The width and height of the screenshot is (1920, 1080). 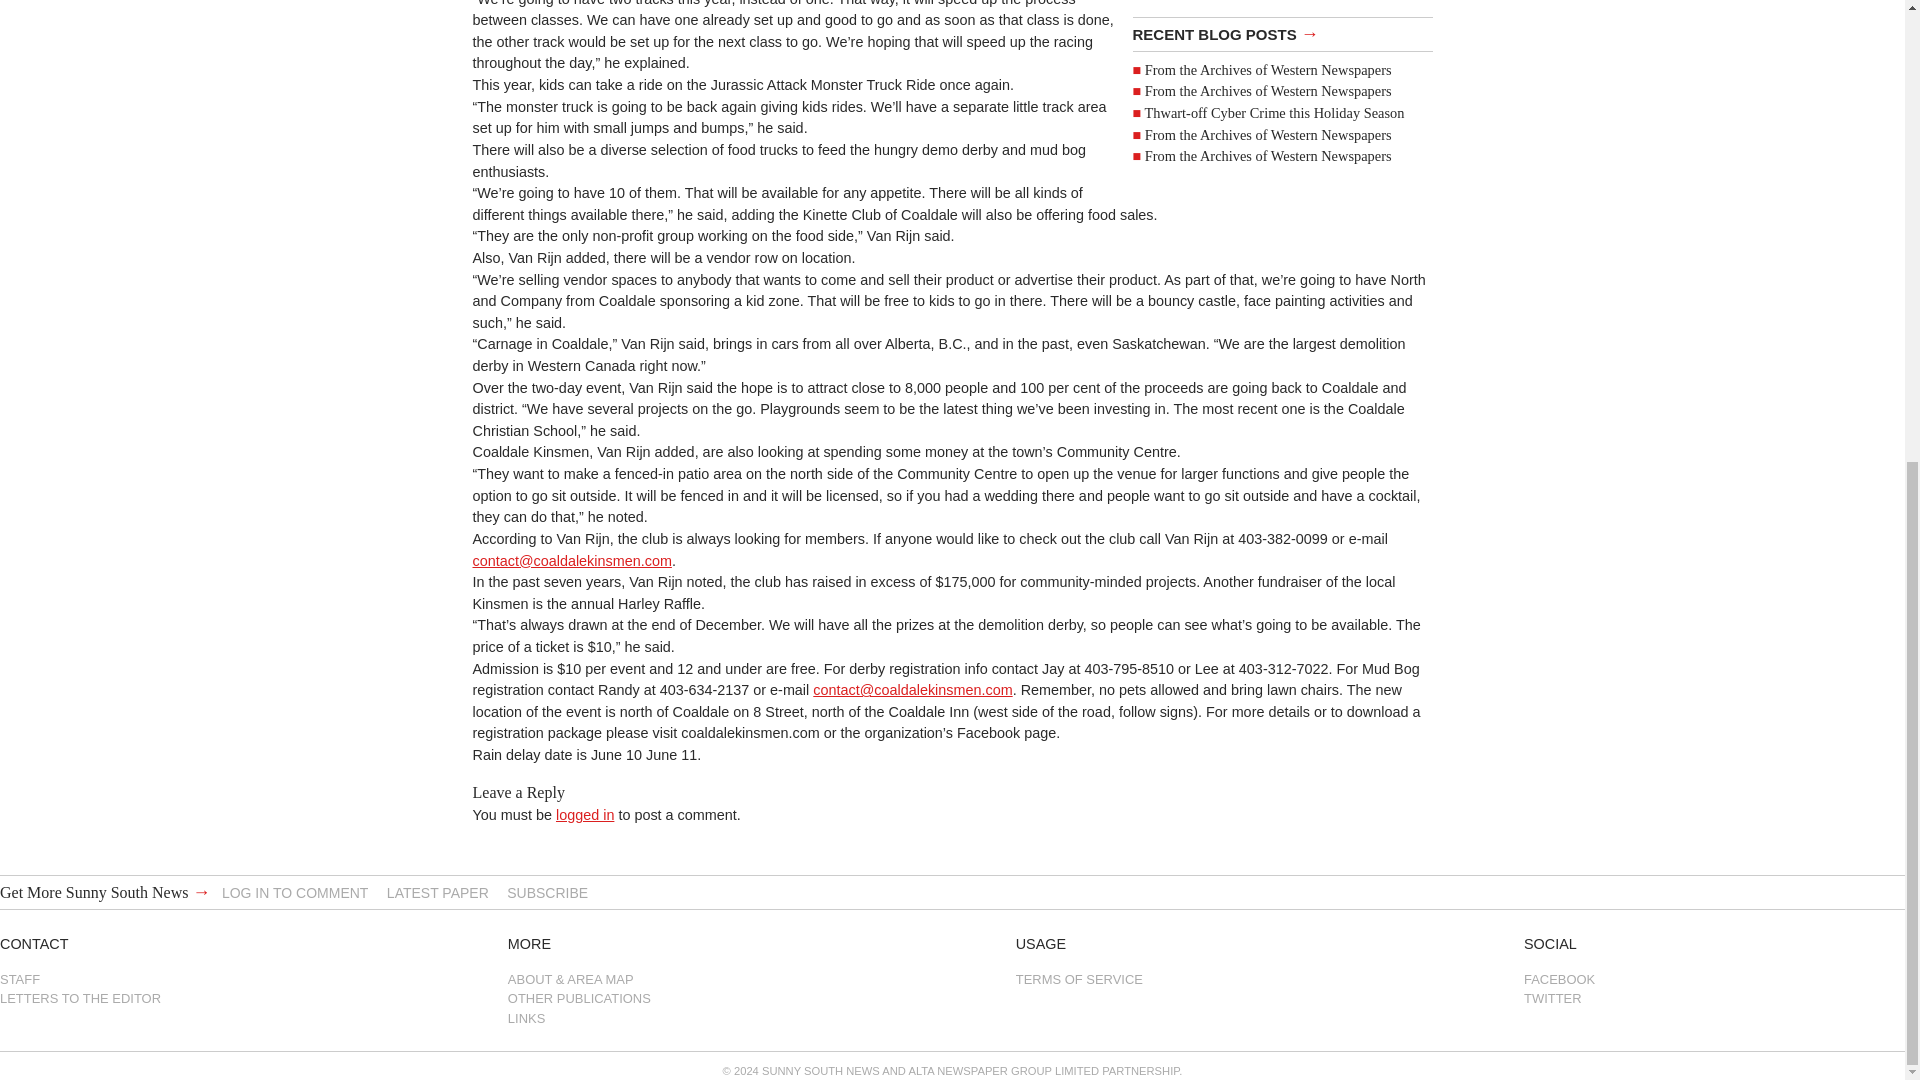 What do you see at coordinates (1268, 134) in the screenshot?
I see `From the Archives of Western Newspapers` at bounding box center [1268, 134].